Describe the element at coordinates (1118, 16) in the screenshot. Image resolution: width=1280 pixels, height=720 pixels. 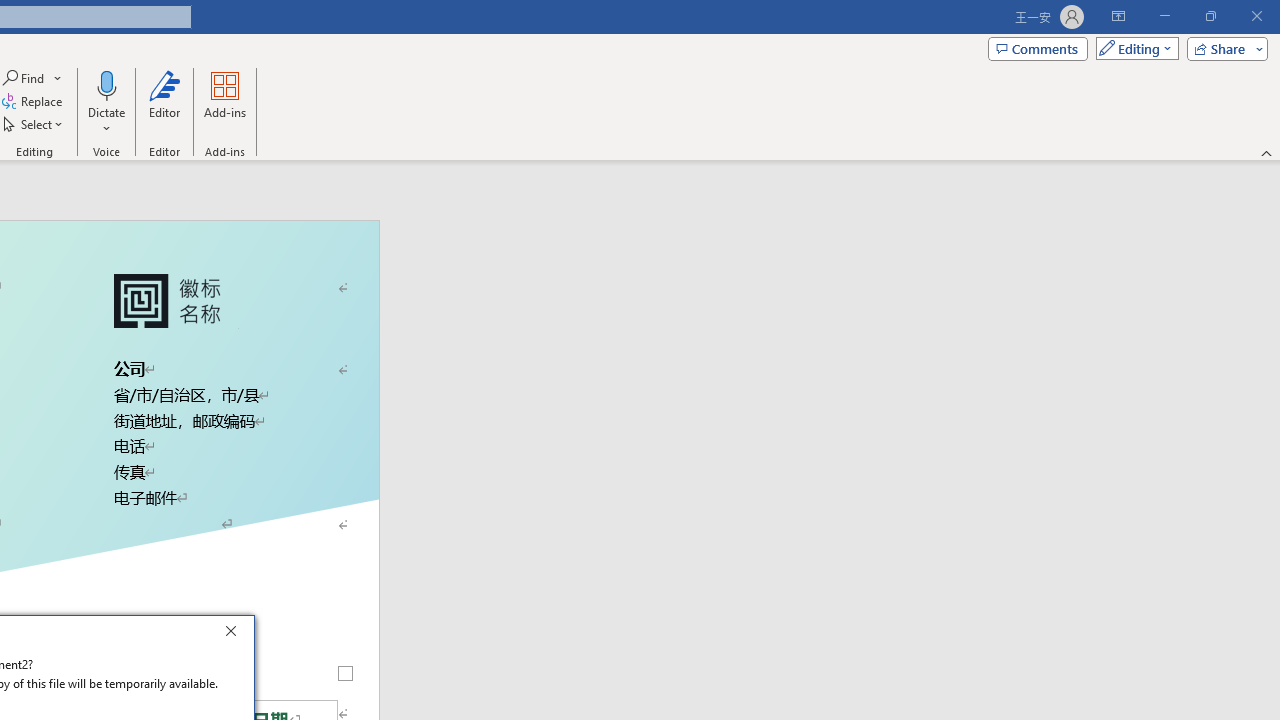
I see `Ribbon Display Options` at that location.